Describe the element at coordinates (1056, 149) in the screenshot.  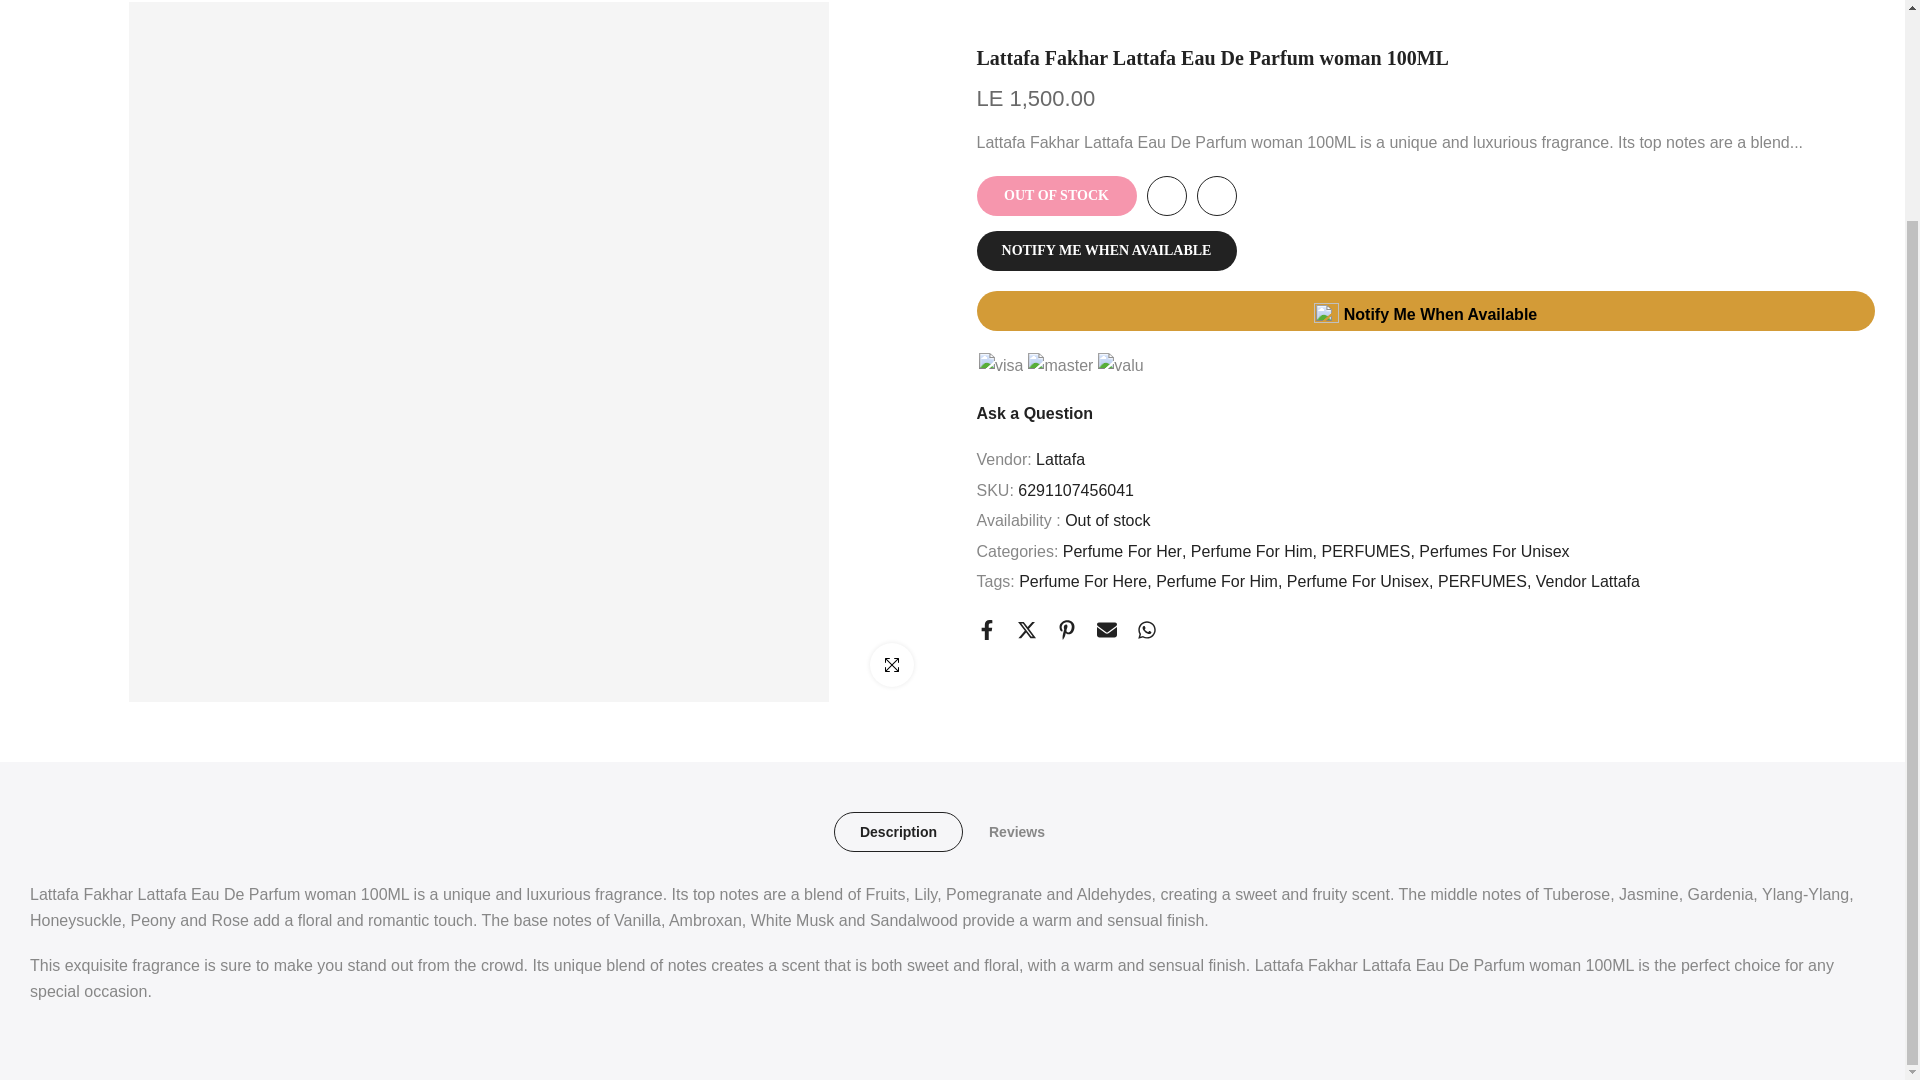
I see `OUT OF STOCK` at that location.